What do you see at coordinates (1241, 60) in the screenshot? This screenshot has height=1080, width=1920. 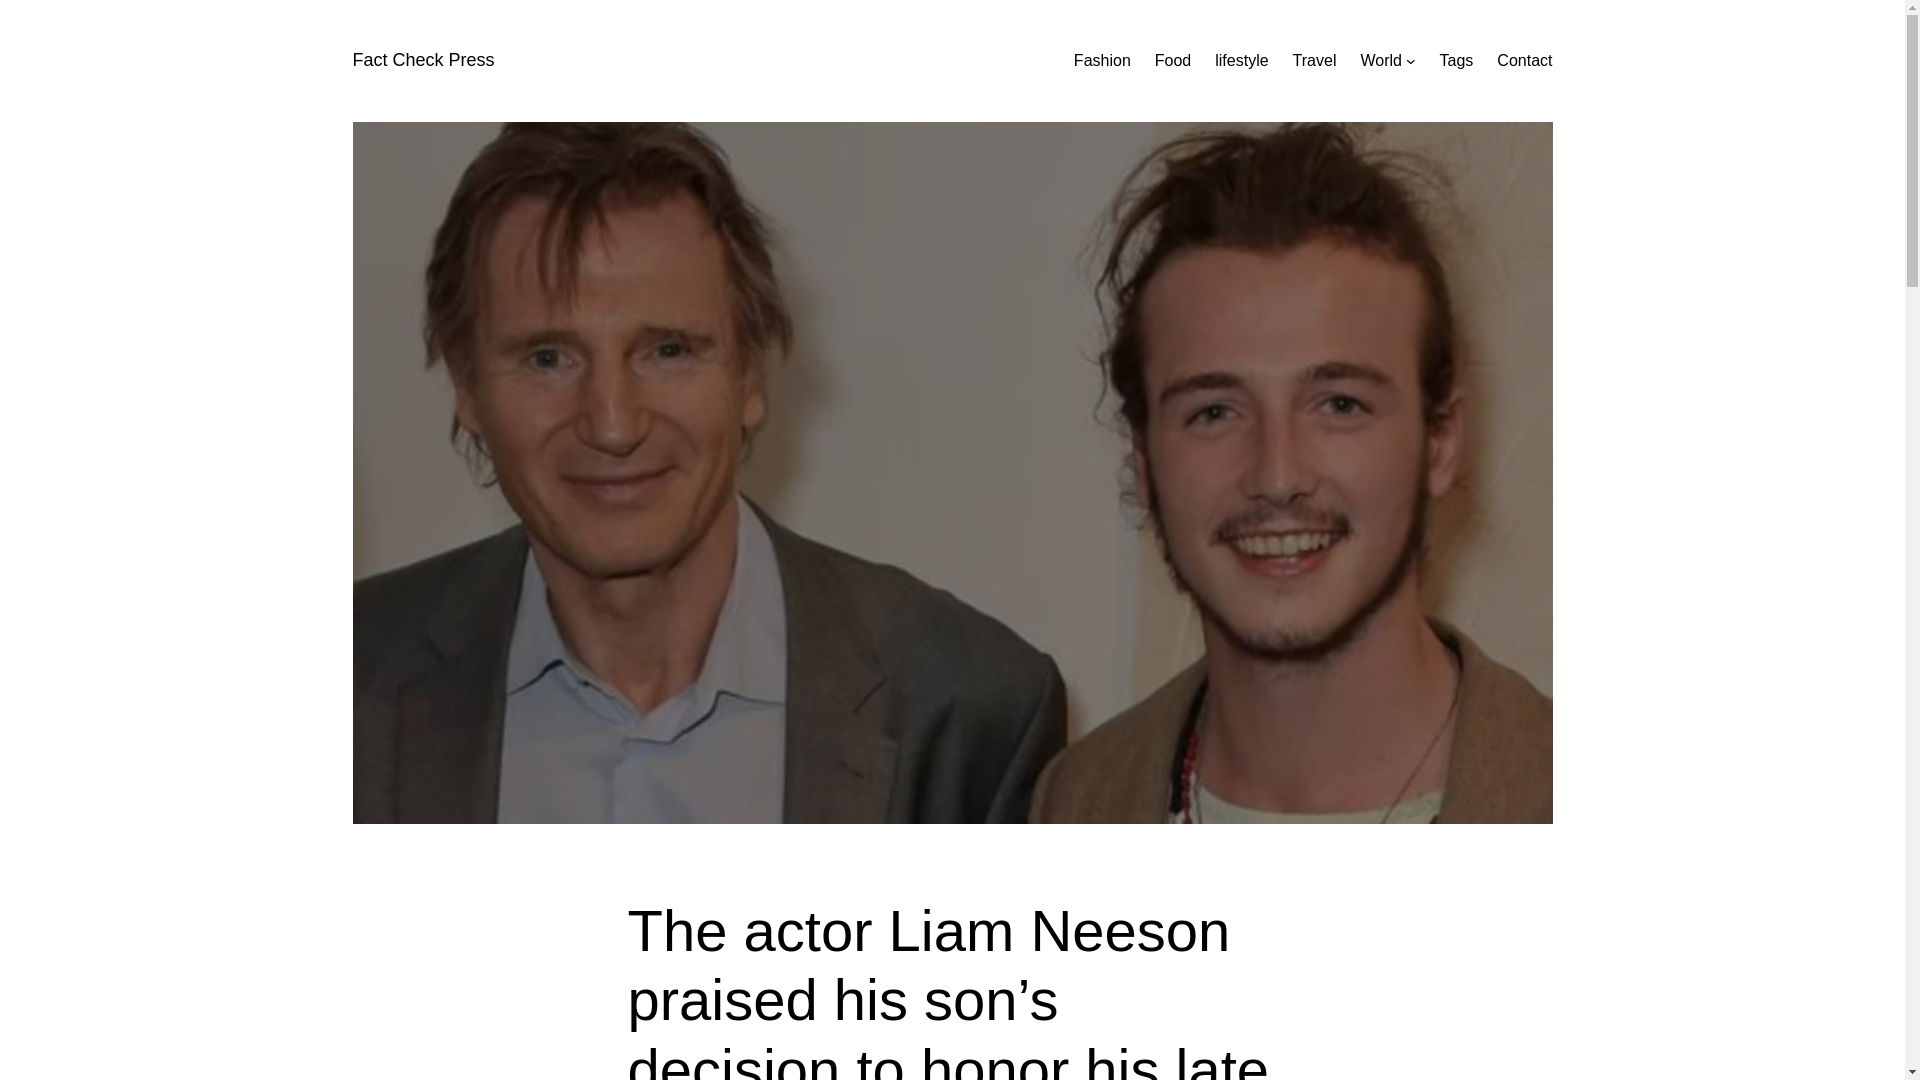 I see `lifestyle` at bounding box center [1241, 60].